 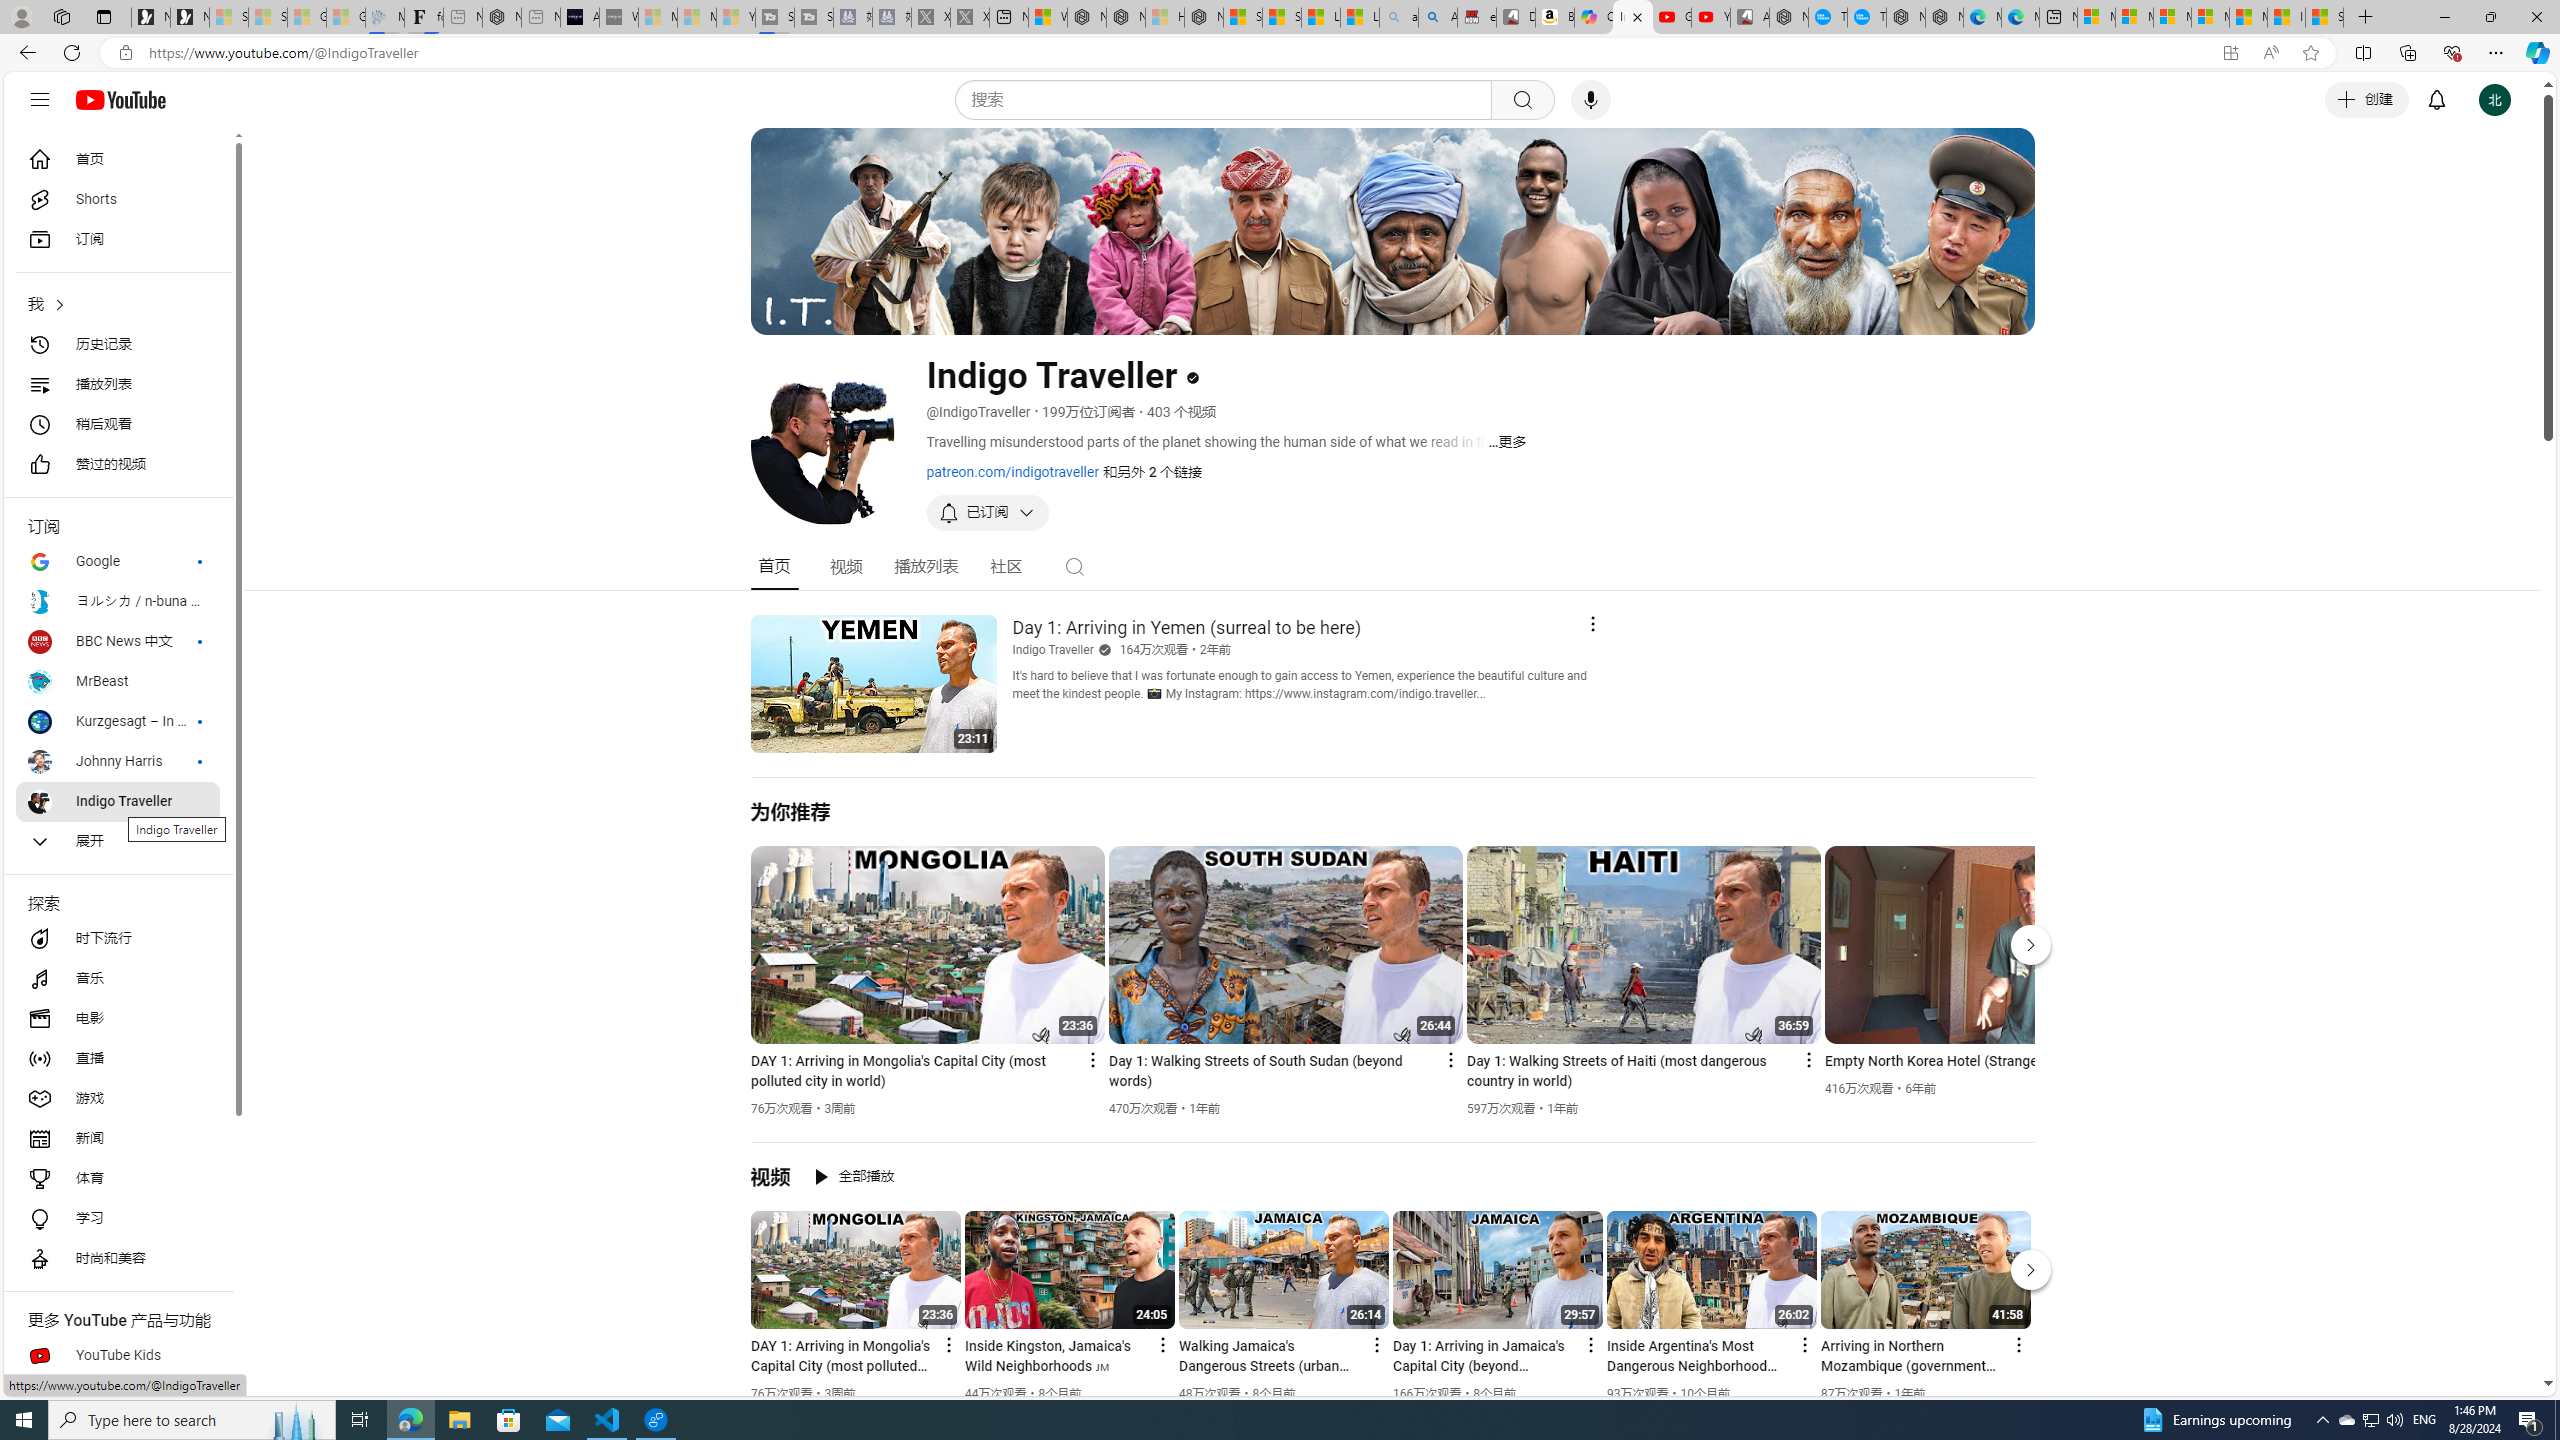 What do you see at coordinates (1789, 17) in the screenshot?
I see `Nordace - My Account` at bounding box center [1789, 17].